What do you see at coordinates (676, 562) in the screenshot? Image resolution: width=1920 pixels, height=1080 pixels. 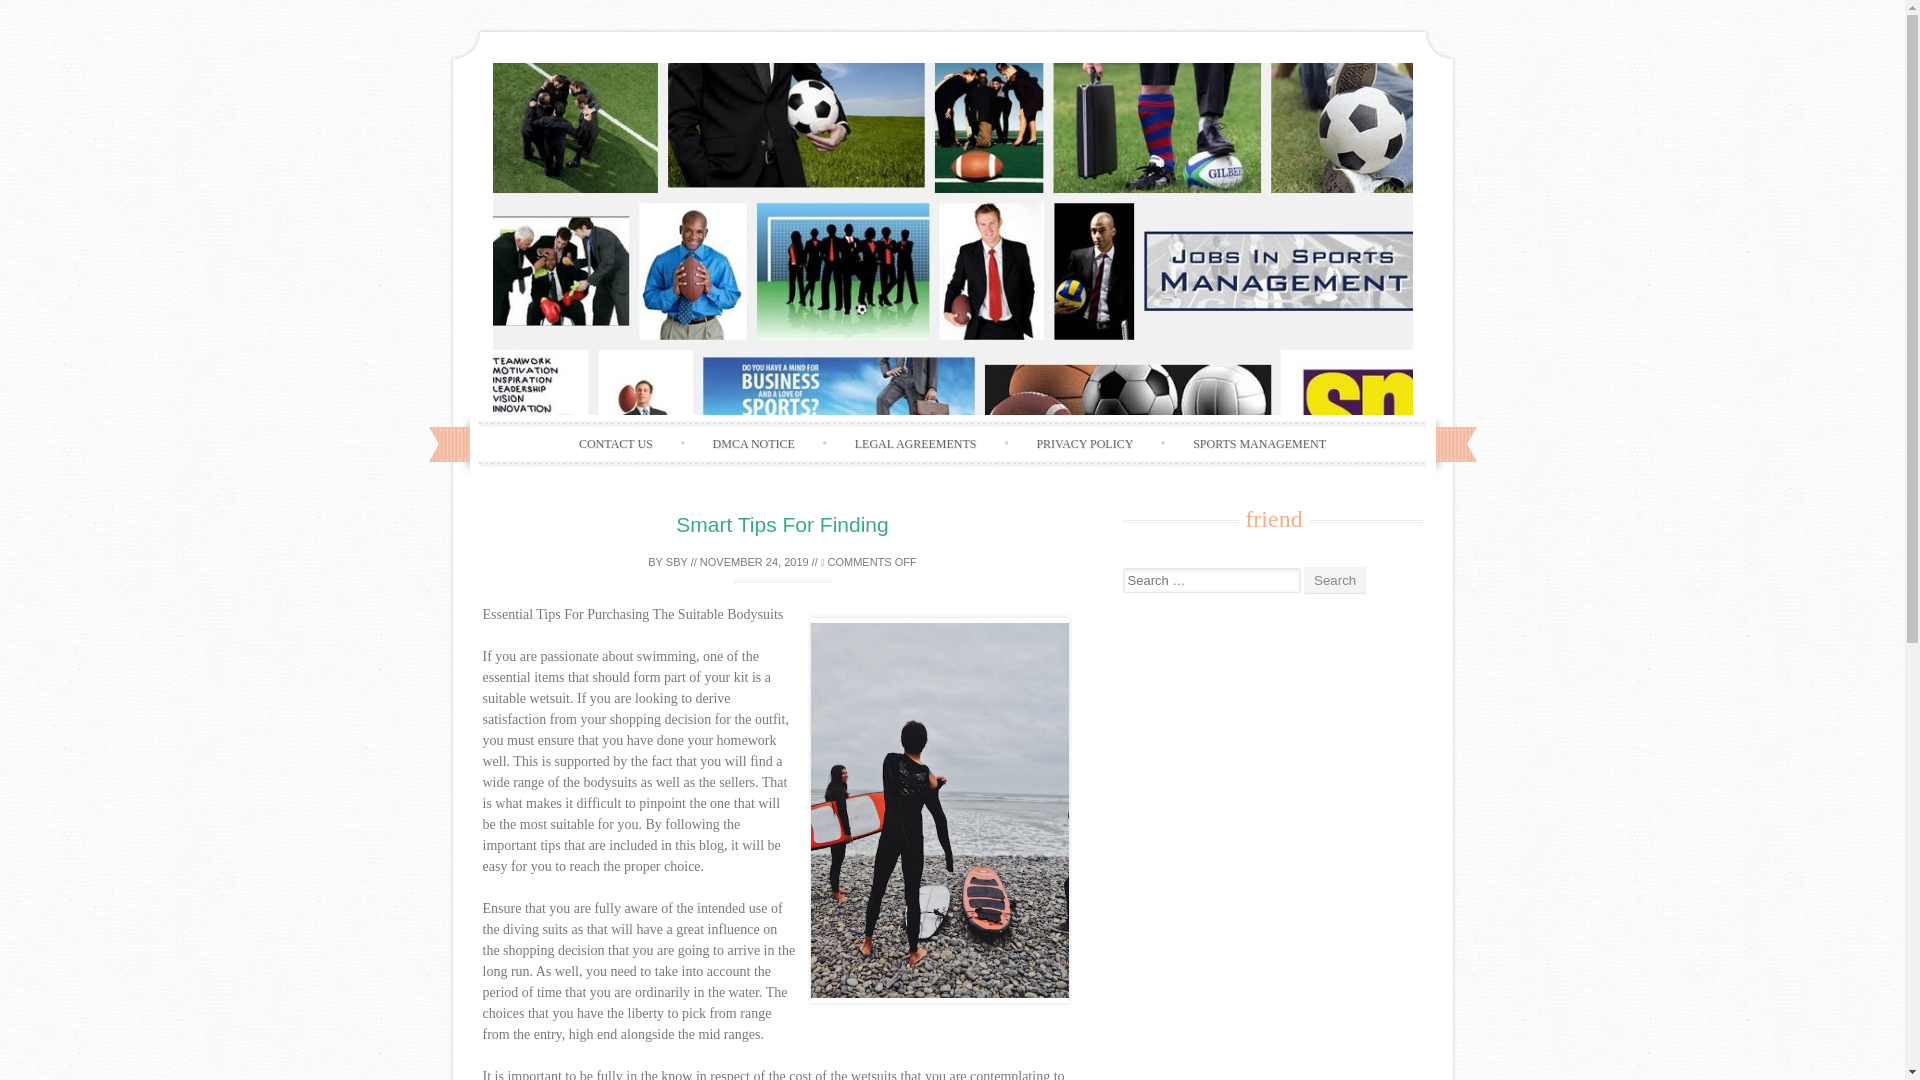 I see `View all posts by sby` at bounding box center [676, 562].